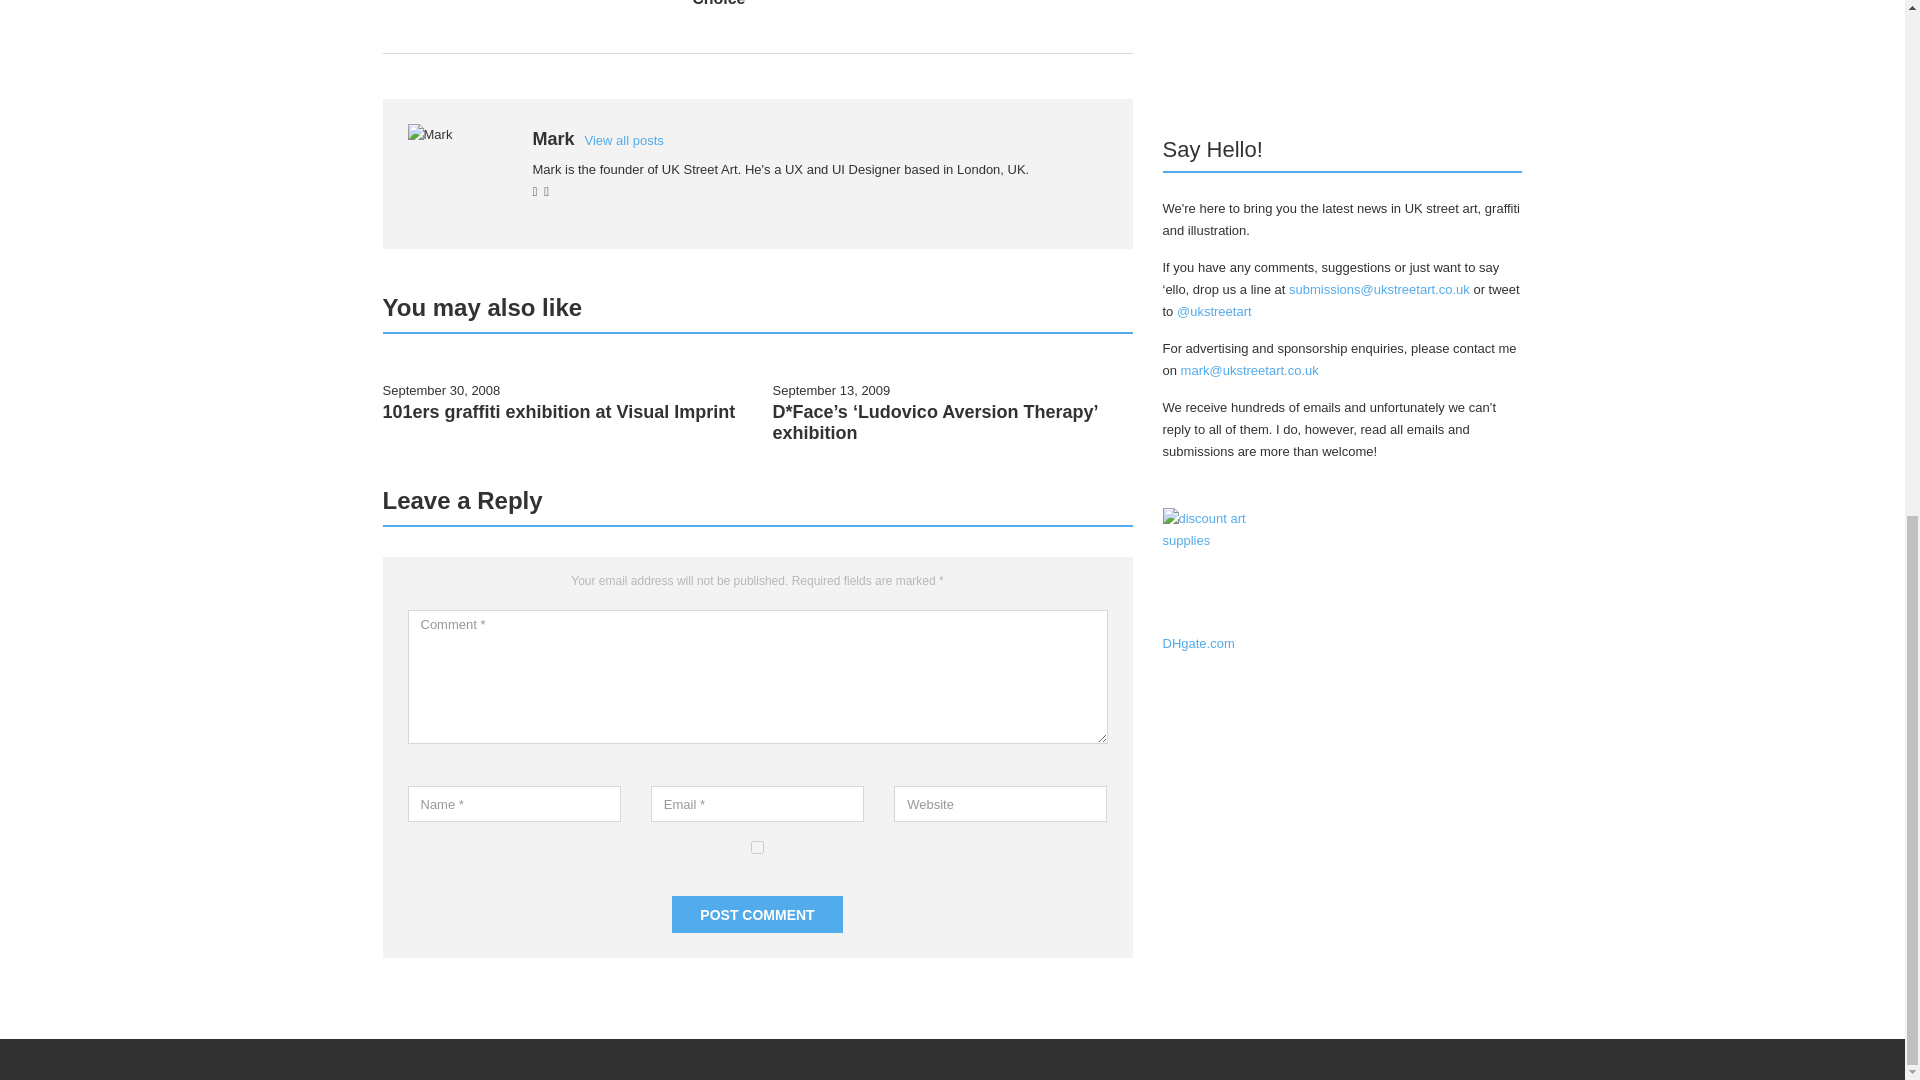 The image size is (1920, 1080). What do you see at coordinates (558, 412) in the screenshot?
I see `101ers graffiti exhibition at Visual Imprint` at bounding box center [558, 412].